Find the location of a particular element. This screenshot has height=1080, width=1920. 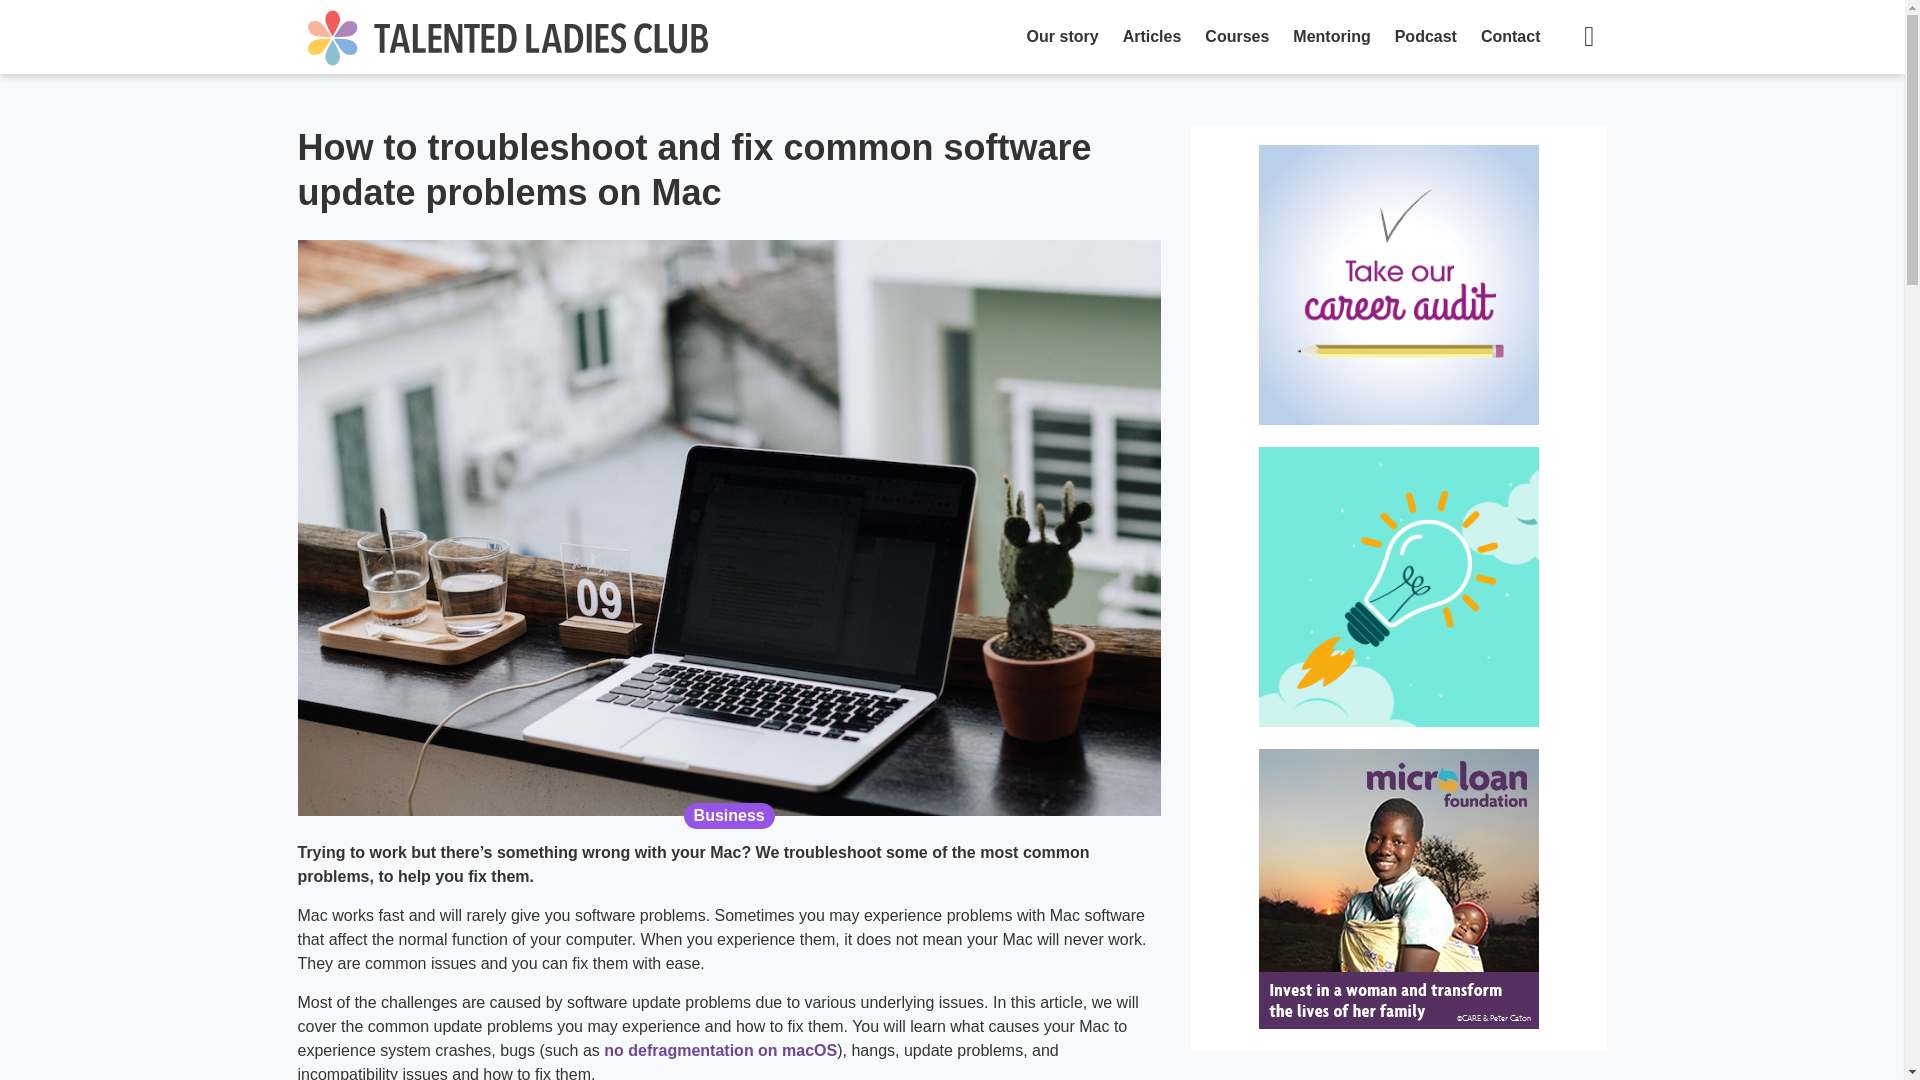

Our story is located at coordinates (1063, 37).